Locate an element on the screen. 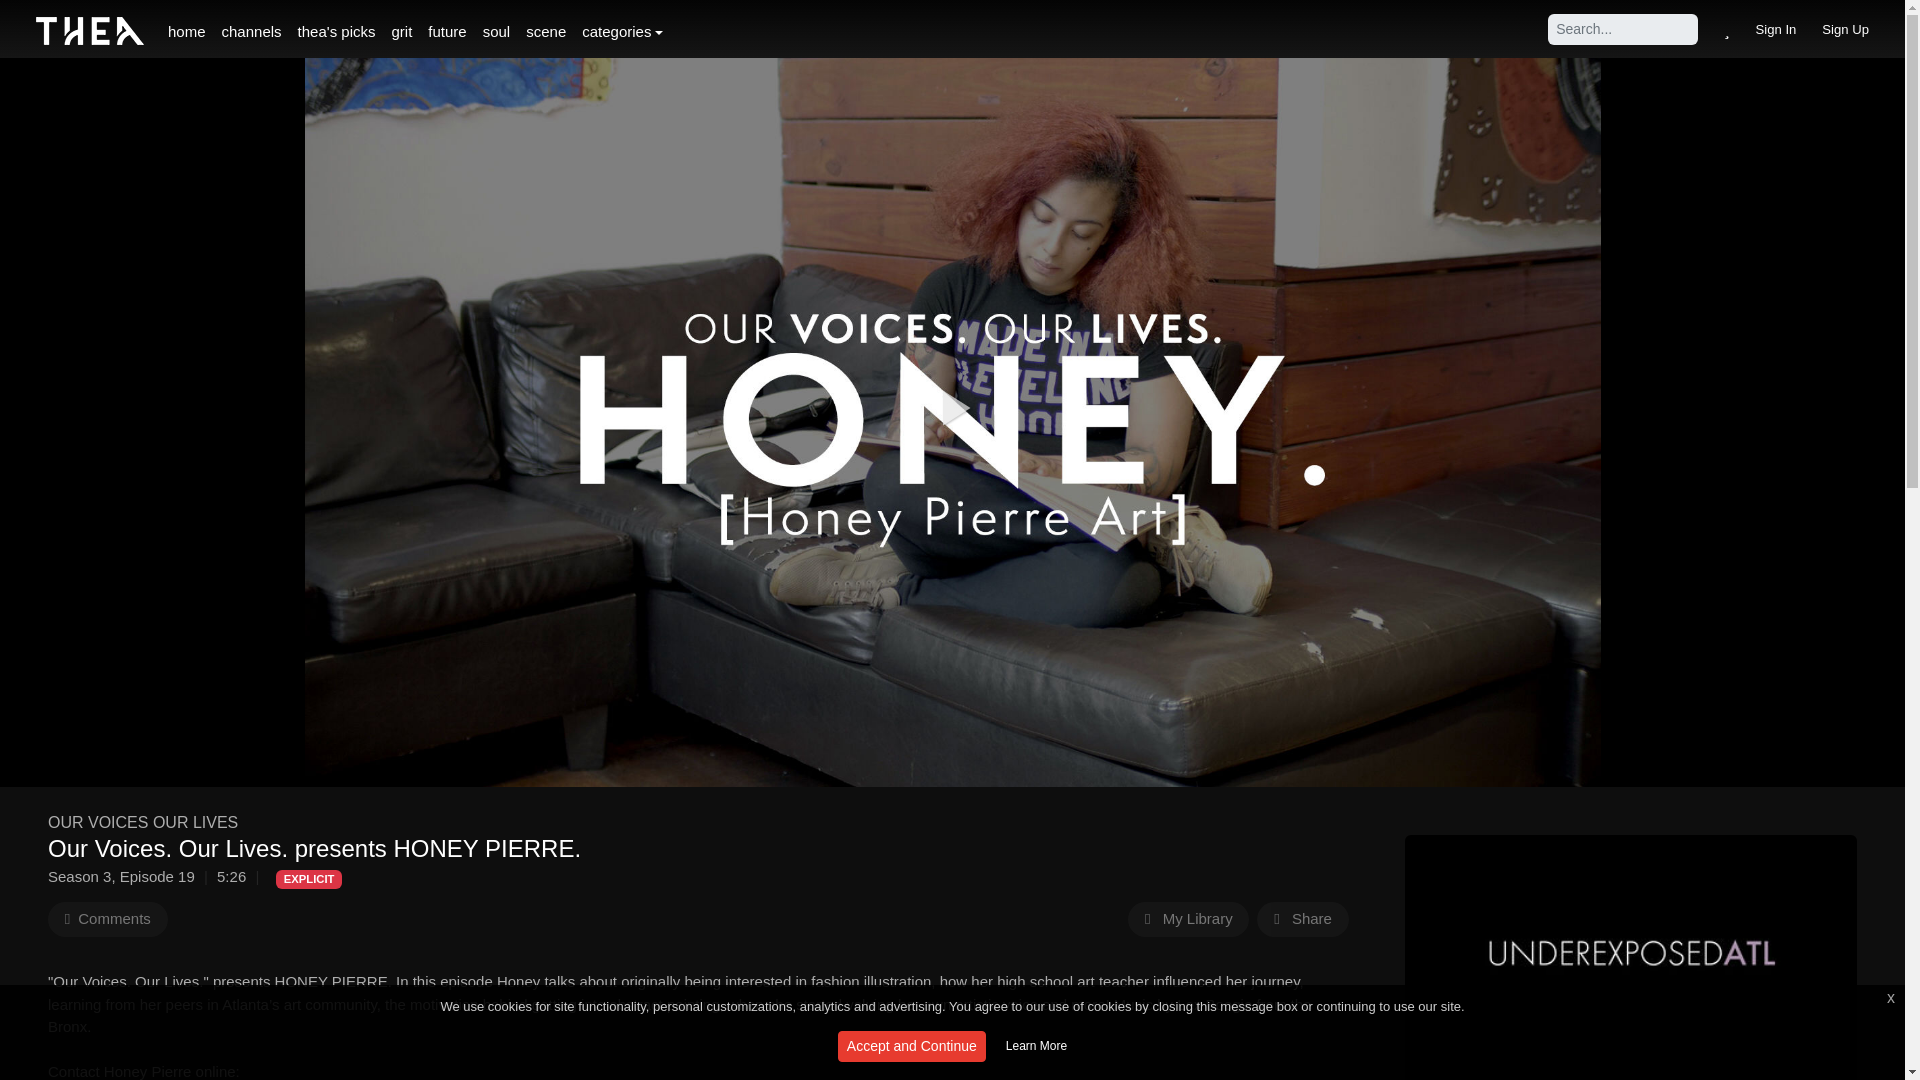 The width and height of the screenshot is (1920, 1080). Sign Up is located at coordinates (1846, 29).